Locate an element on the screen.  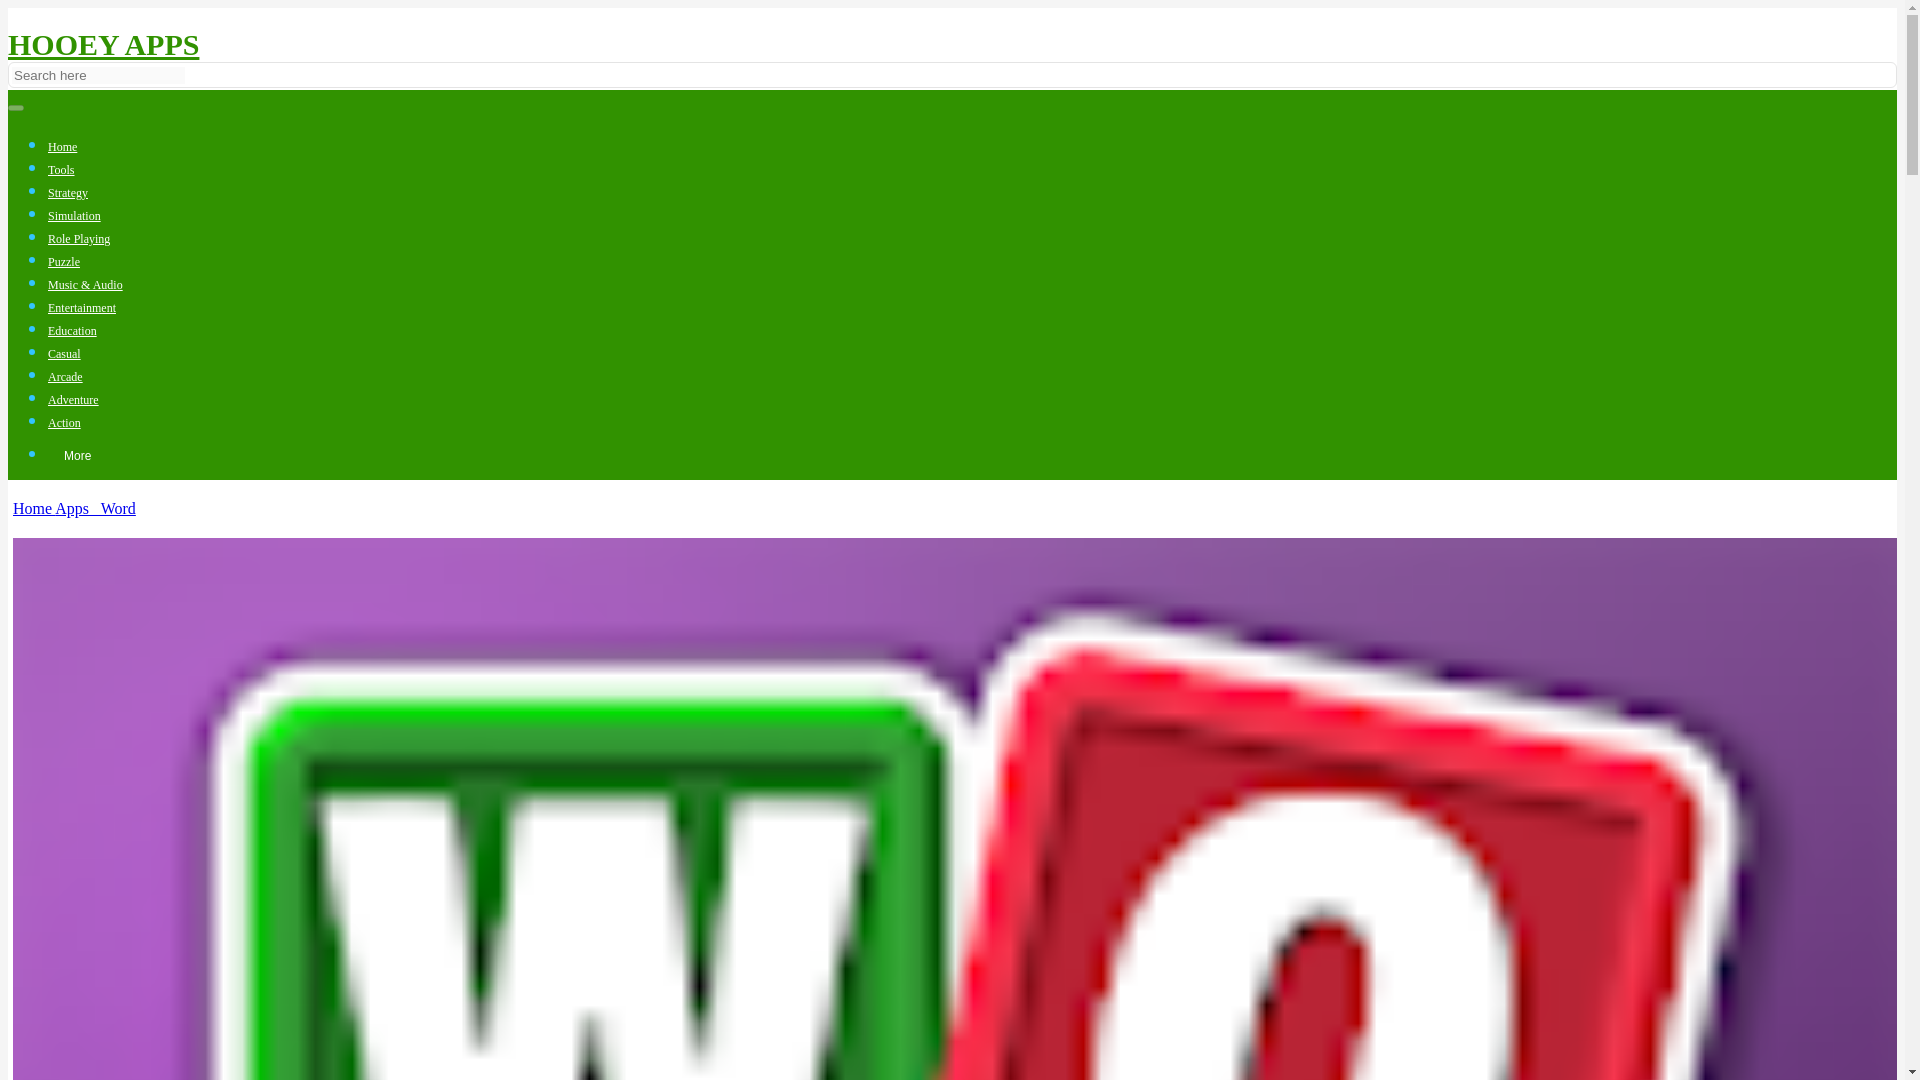
Action is located at coordinates (64, 422).